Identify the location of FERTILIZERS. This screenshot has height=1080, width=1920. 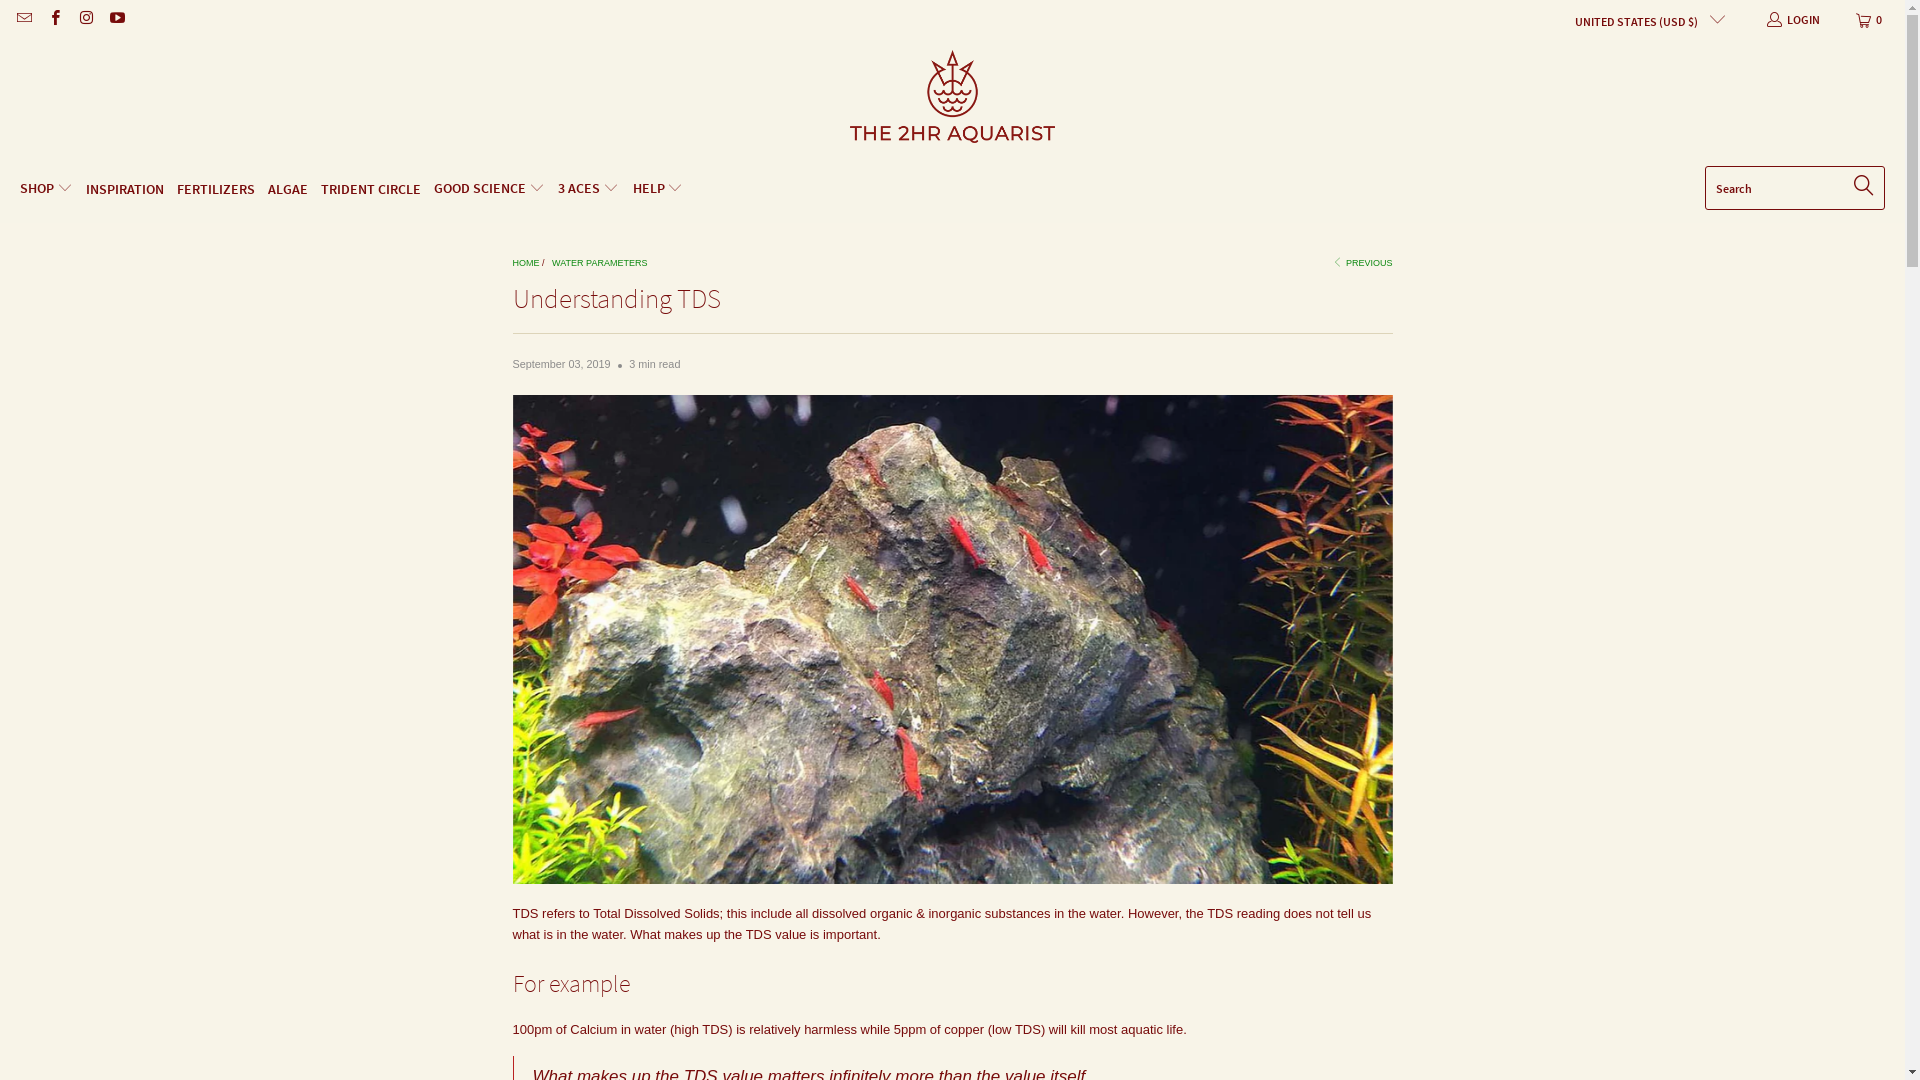
(216, 190).